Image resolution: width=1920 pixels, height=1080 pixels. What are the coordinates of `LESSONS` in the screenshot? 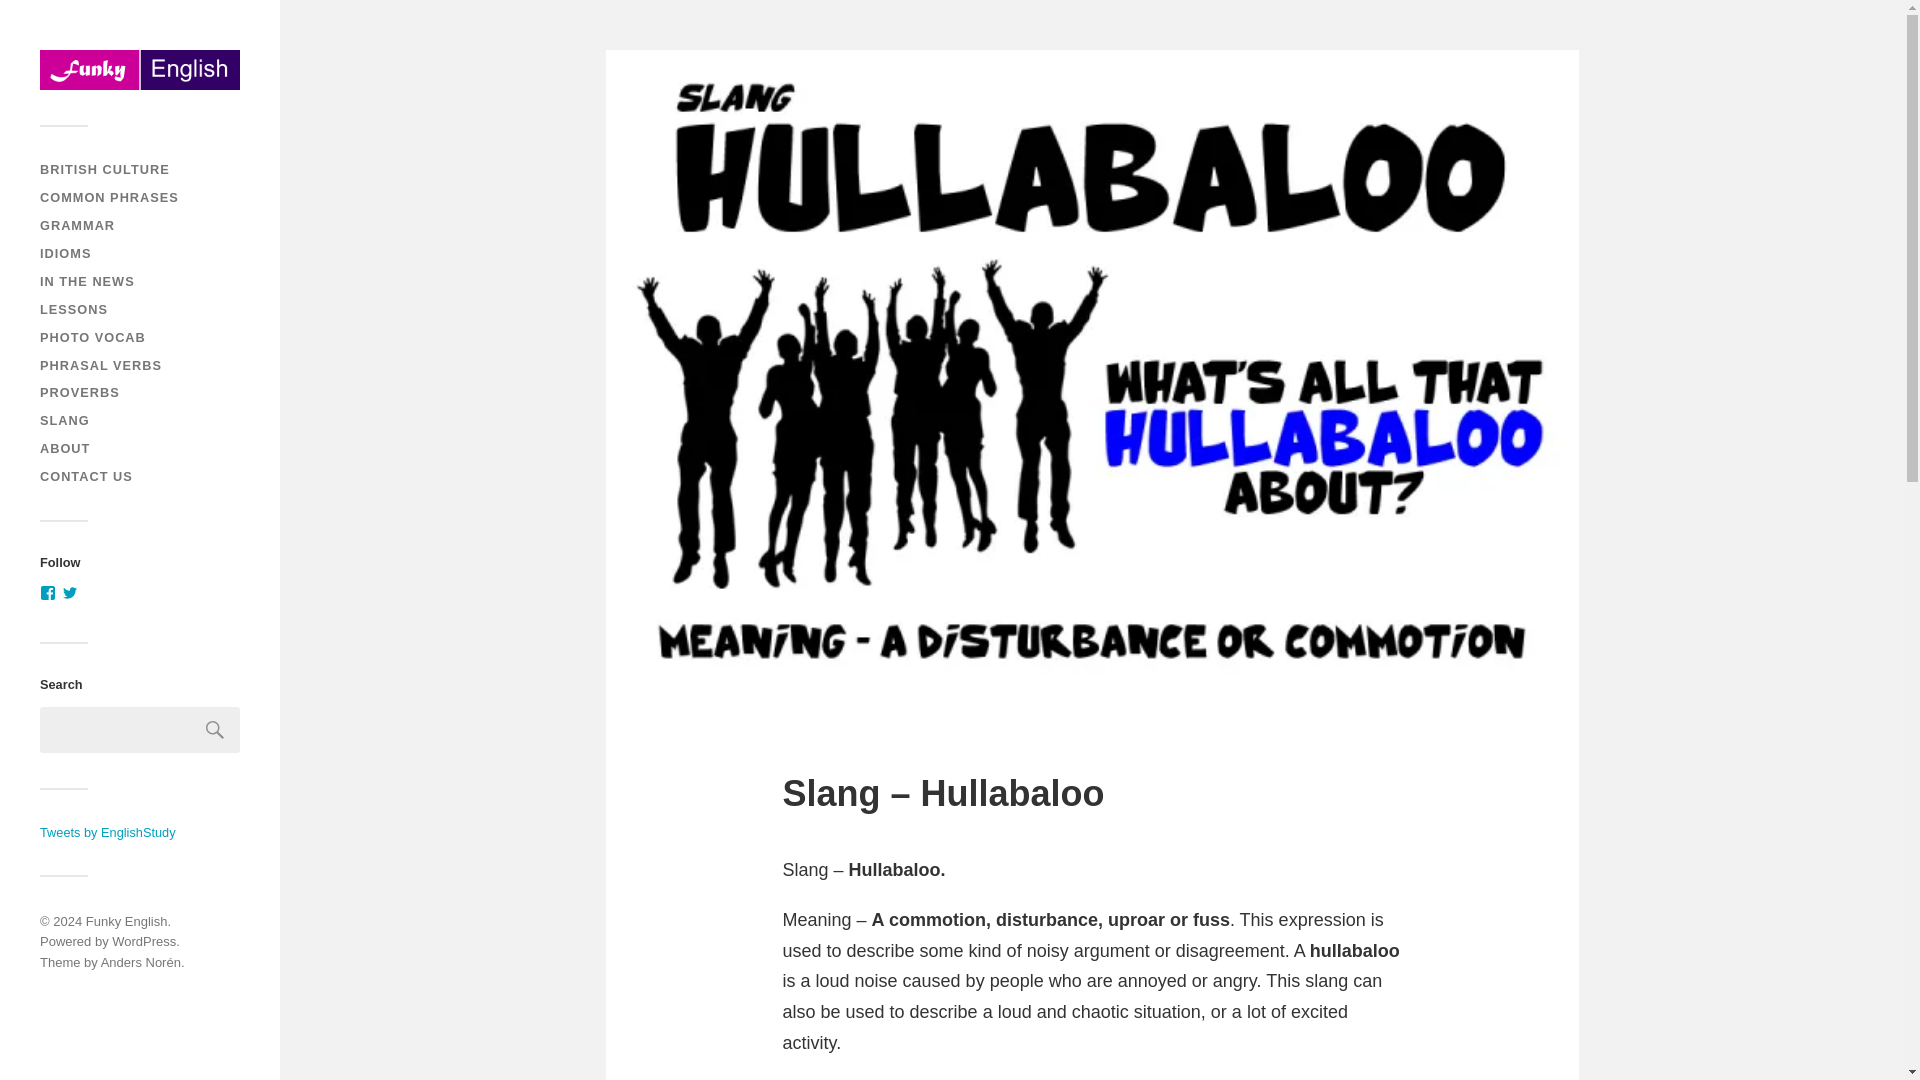 It's located at (74, 310).